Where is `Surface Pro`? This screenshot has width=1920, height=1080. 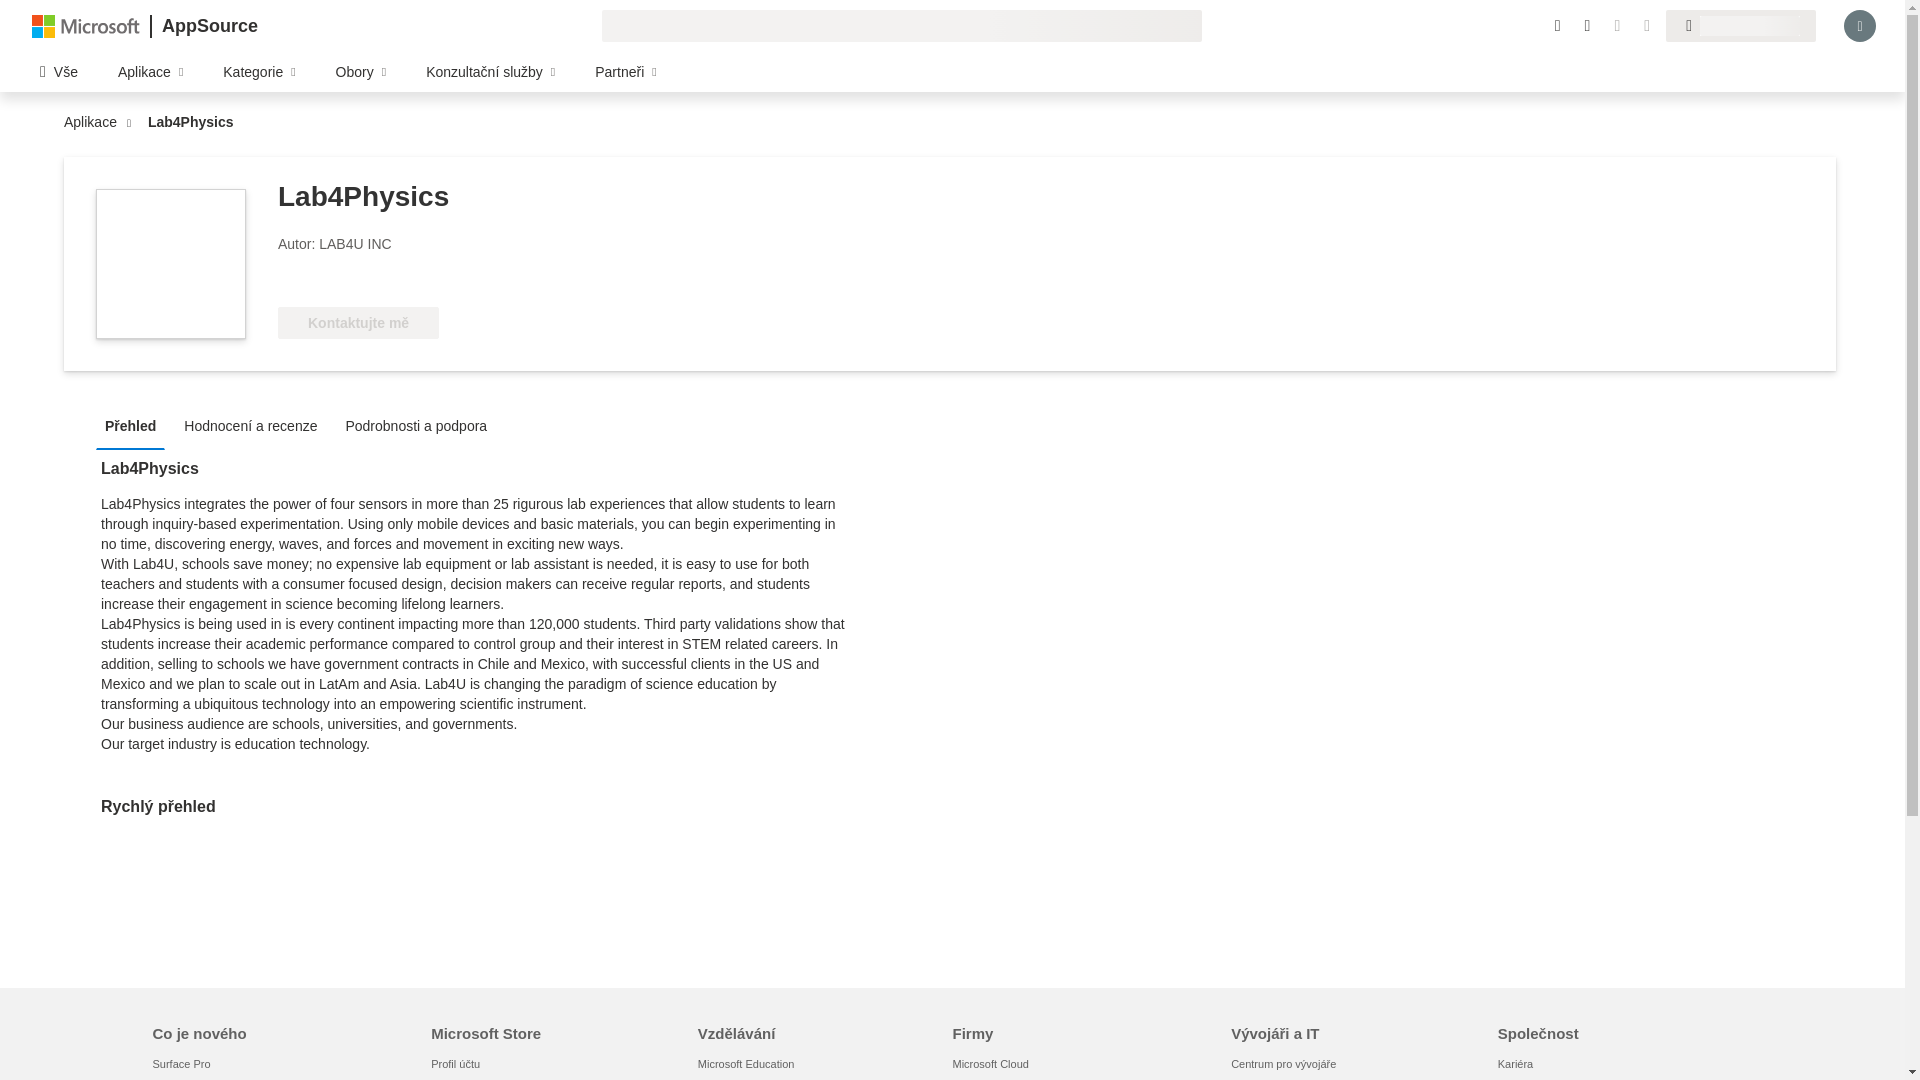
Surface Pro is located at coordinates (180, 1064).